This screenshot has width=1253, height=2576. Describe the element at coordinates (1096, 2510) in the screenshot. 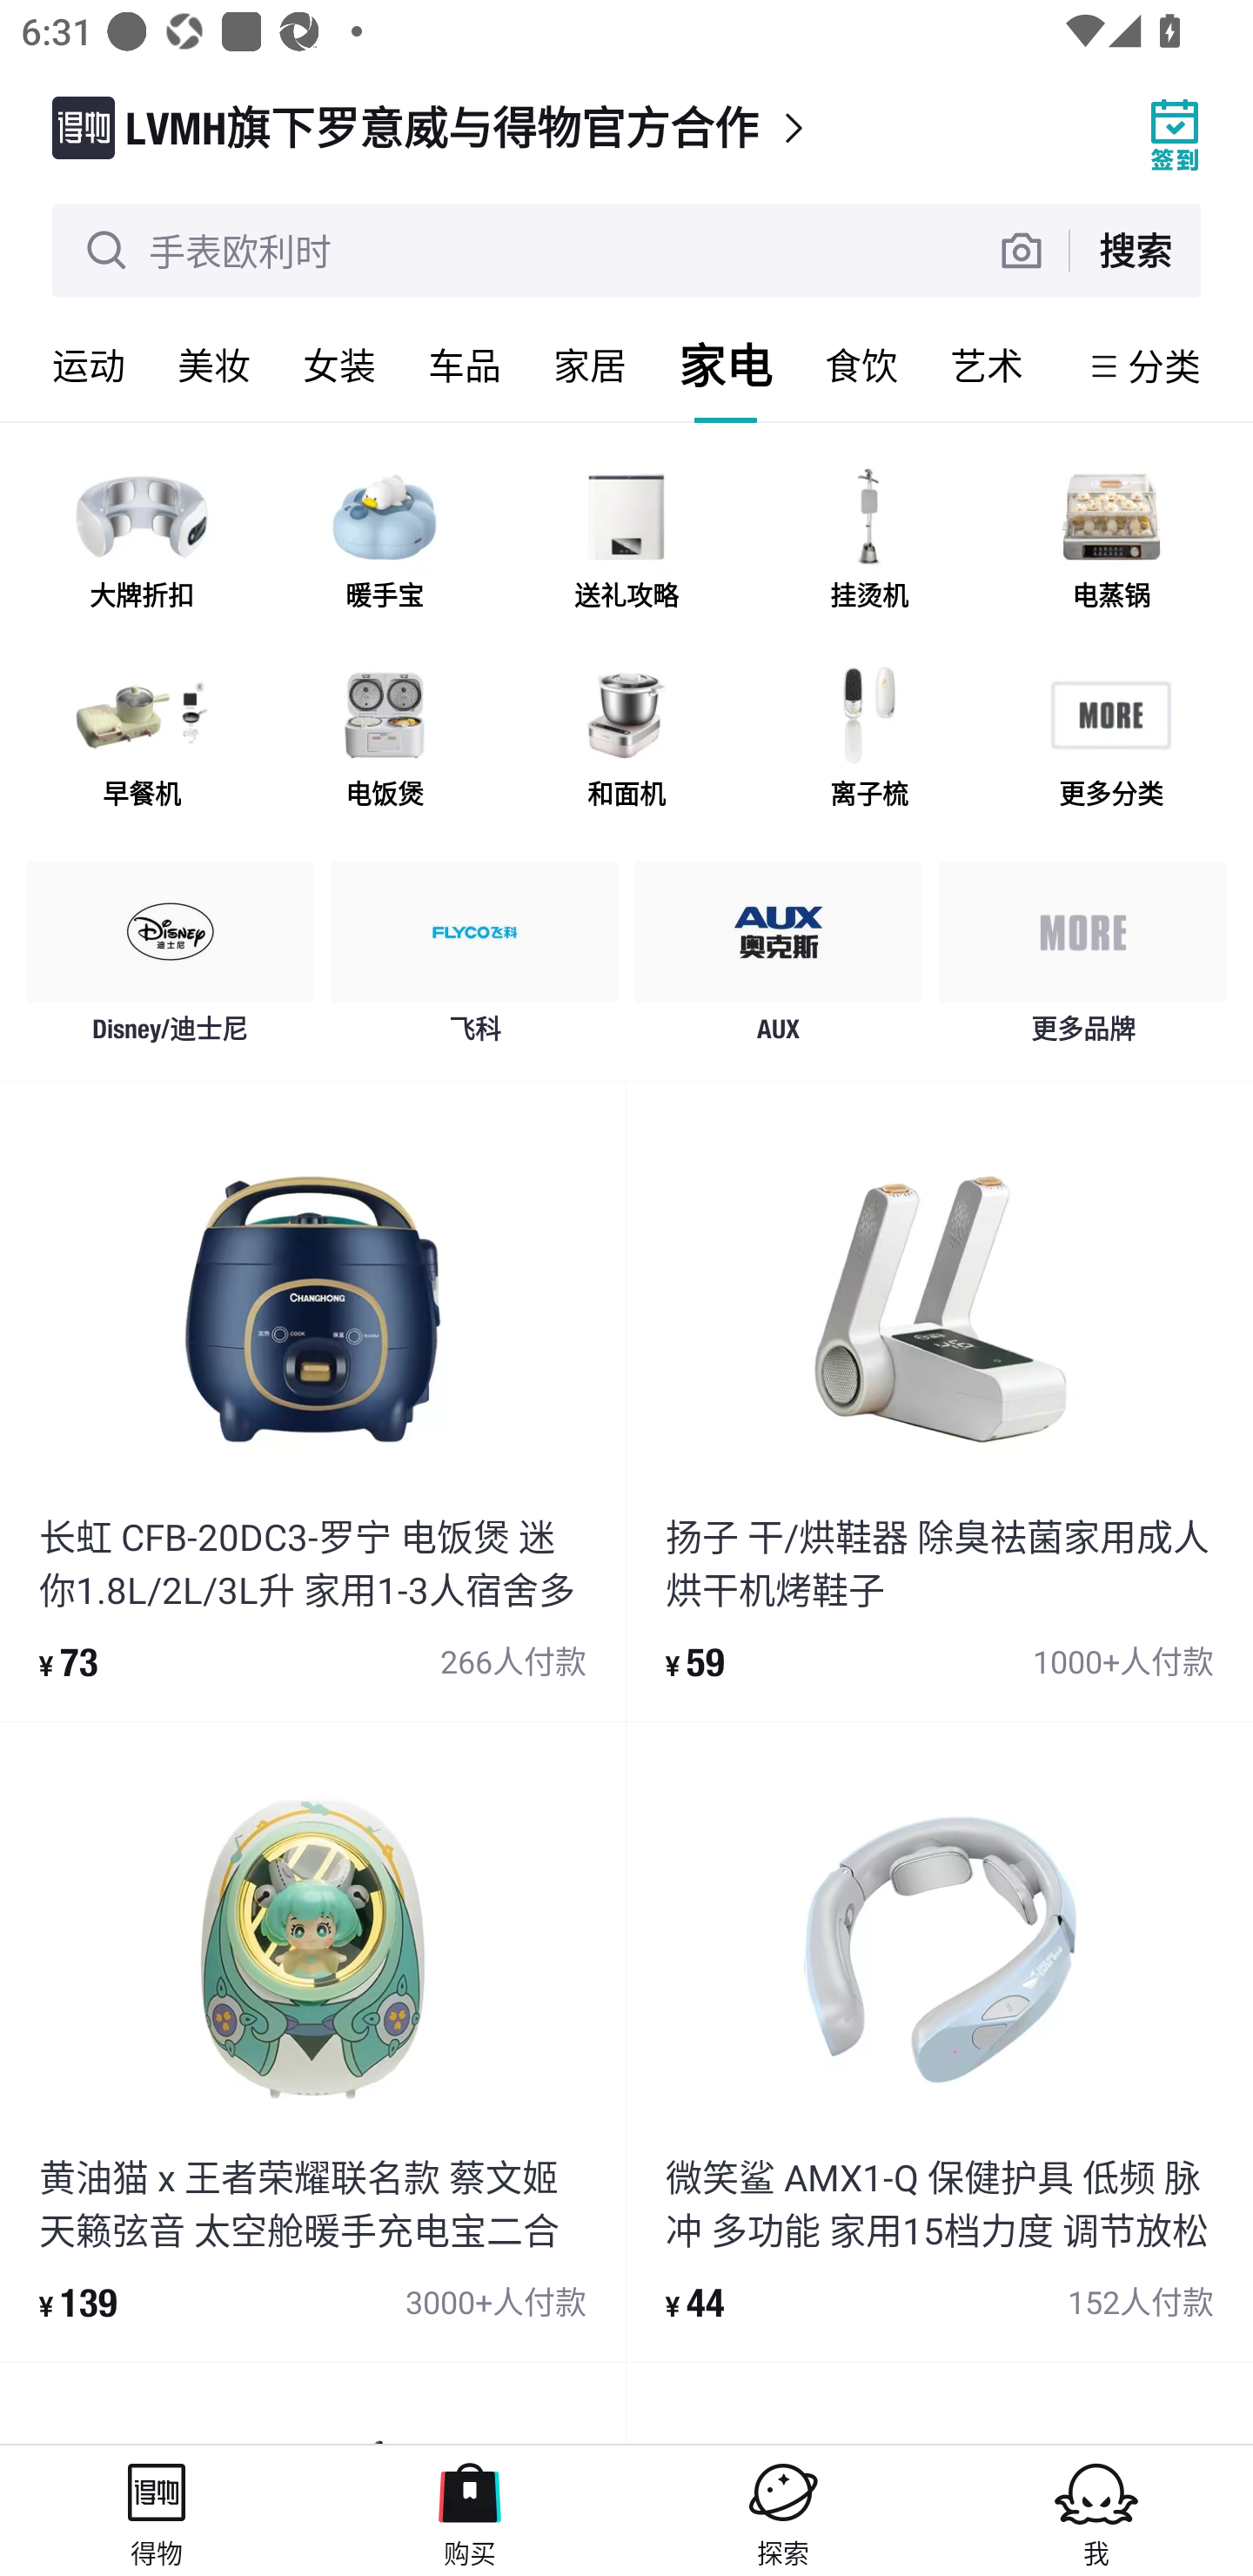

I see `我` at that location.